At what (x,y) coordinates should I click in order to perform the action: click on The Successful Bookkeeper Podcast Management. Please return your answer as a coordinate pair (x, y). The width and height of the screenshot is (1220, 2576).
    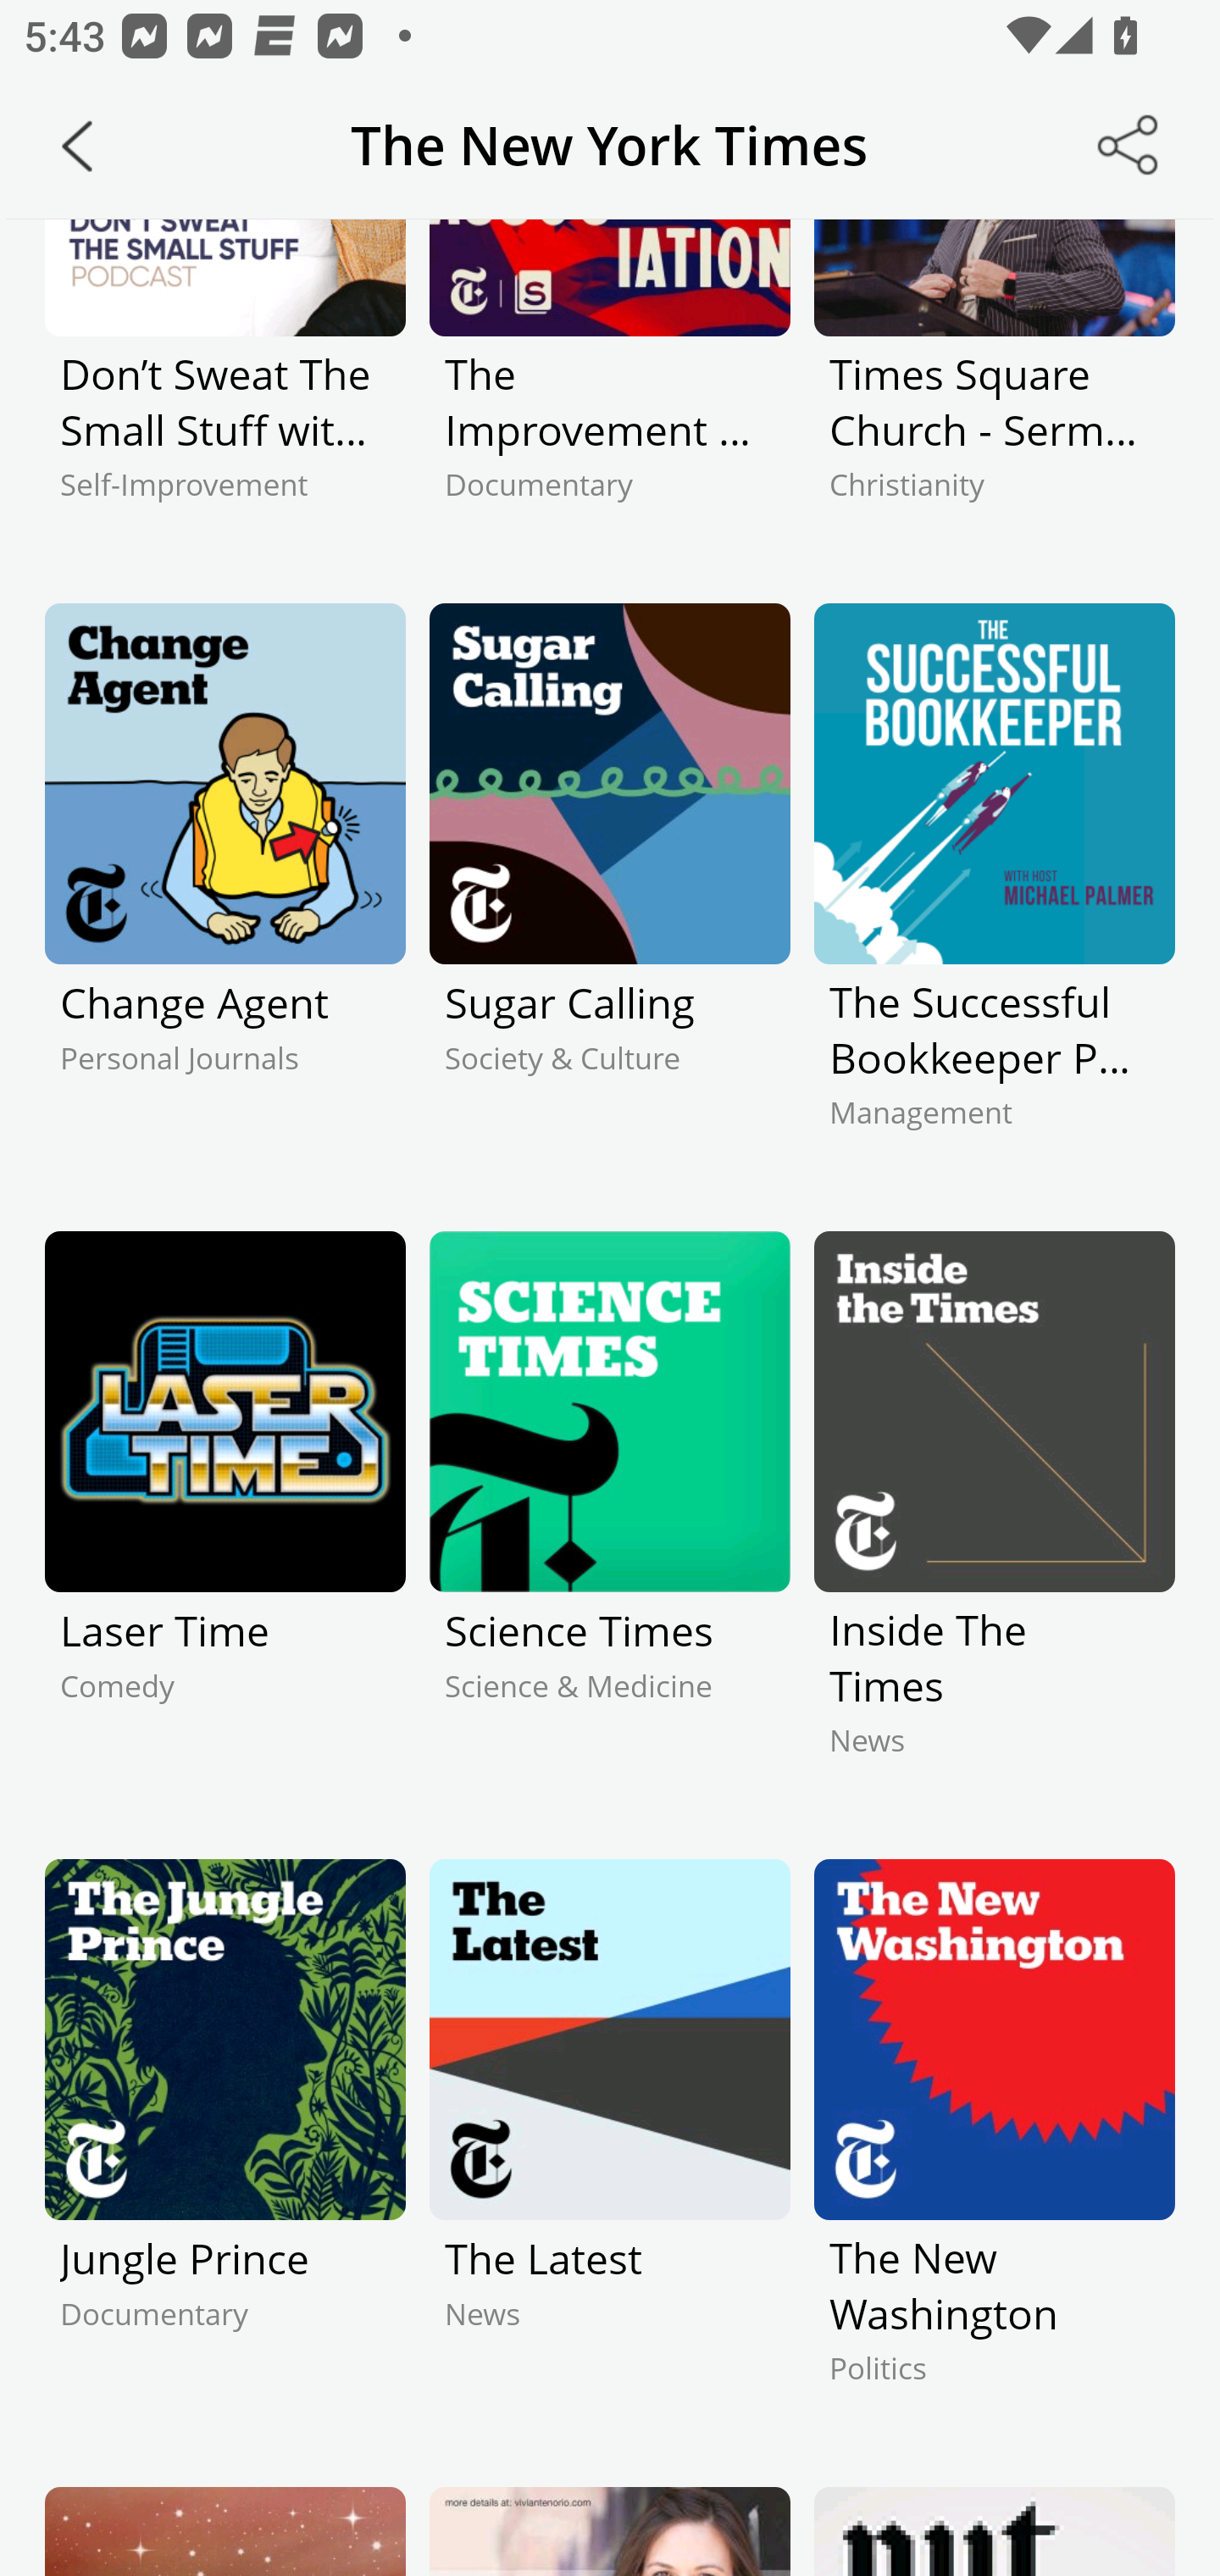
    Looking at the image, I should click on (994, 895).